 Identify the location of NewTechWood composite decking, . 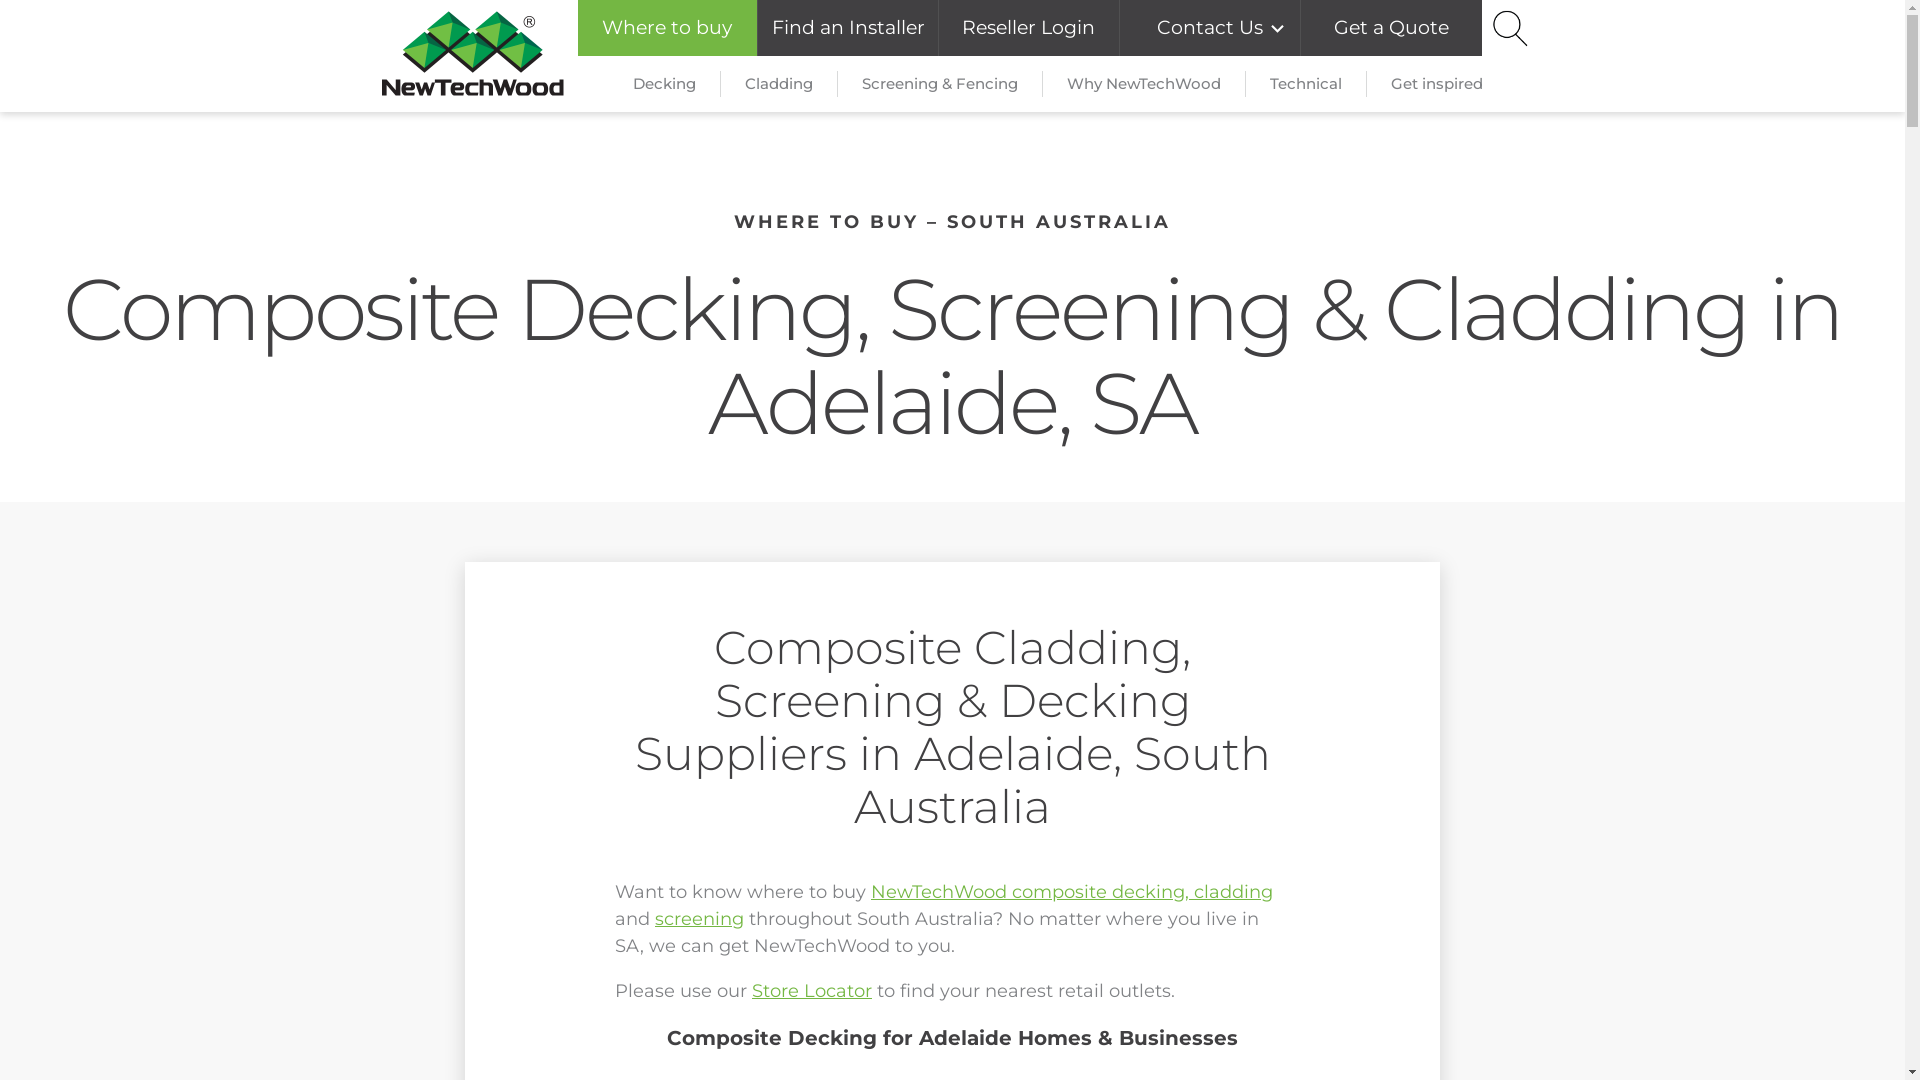
(1032, 892).